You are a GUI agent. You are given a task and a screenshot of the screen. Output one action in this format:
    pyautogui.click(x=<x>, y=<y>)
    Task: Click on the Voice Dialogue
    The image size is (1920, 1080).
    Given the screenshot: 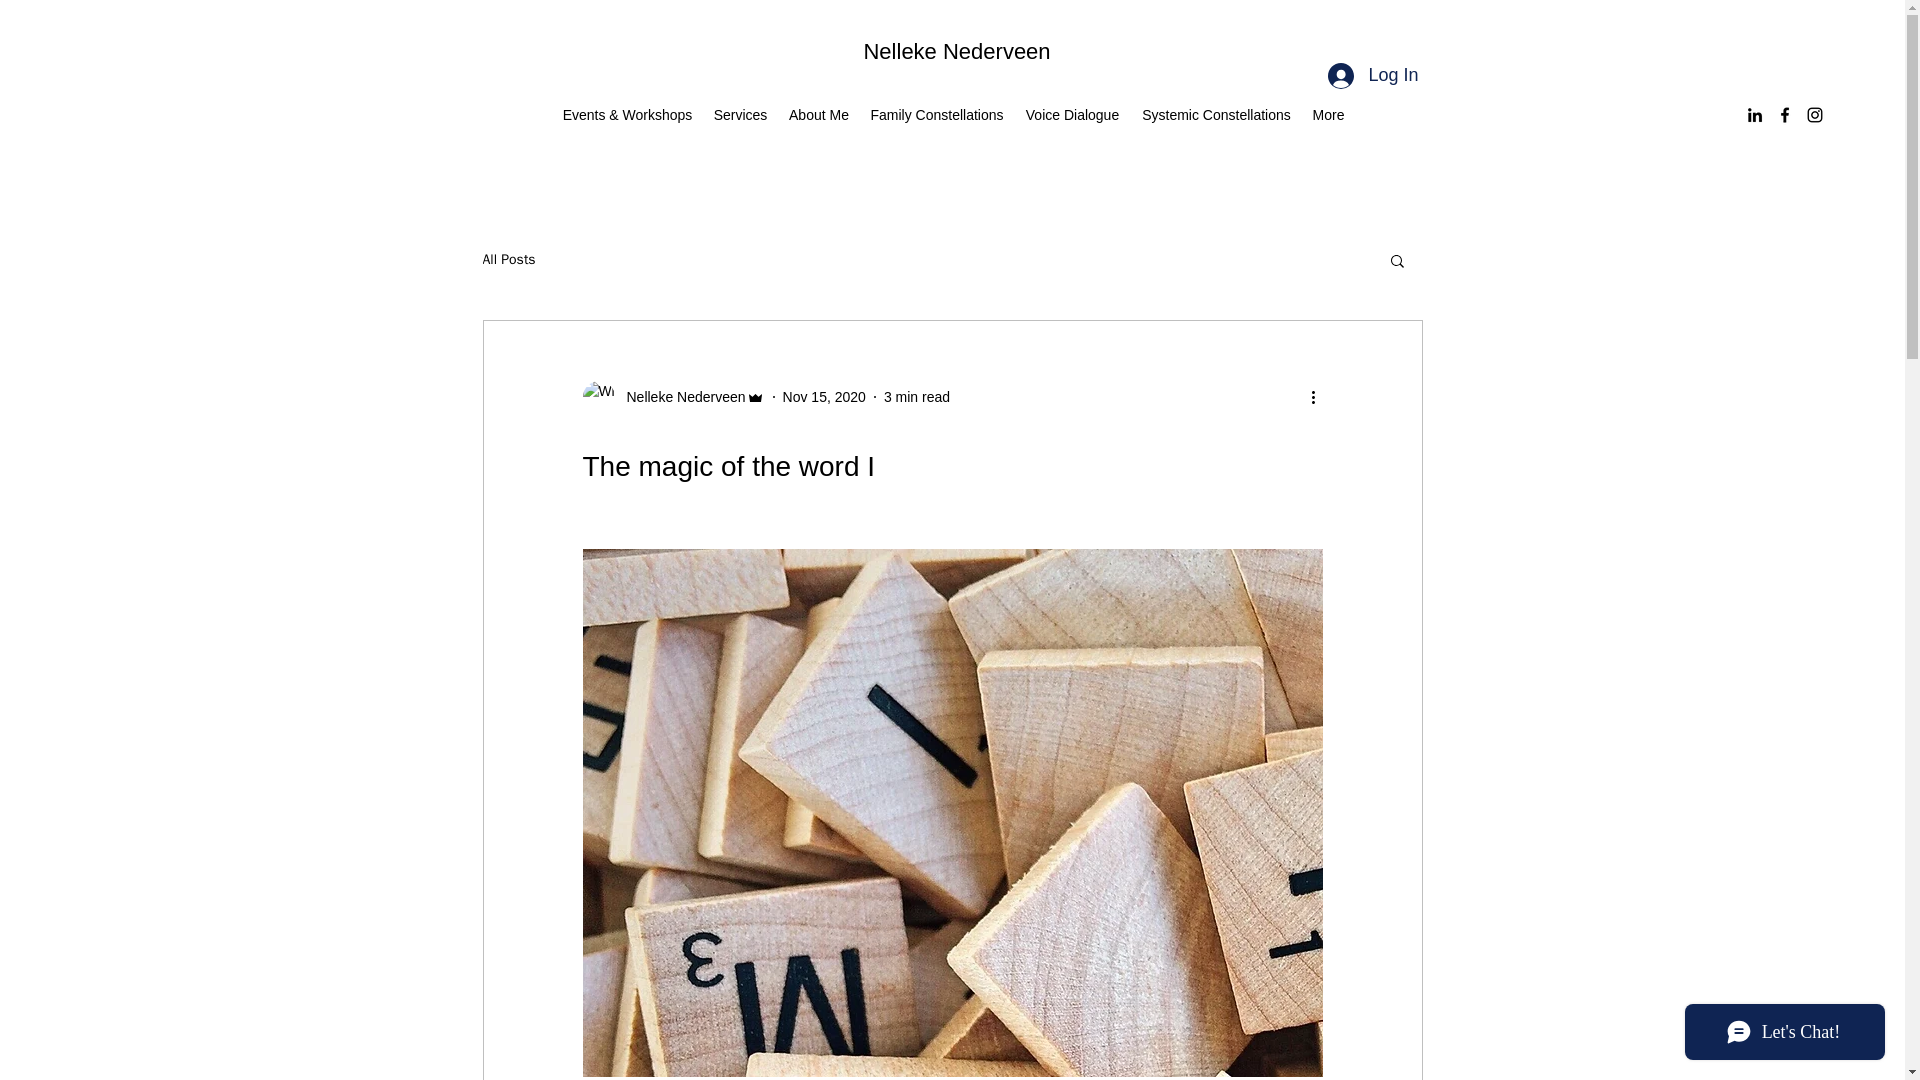 What is the action you would take?
    pyautogui.click(x=1072, y=114)
    